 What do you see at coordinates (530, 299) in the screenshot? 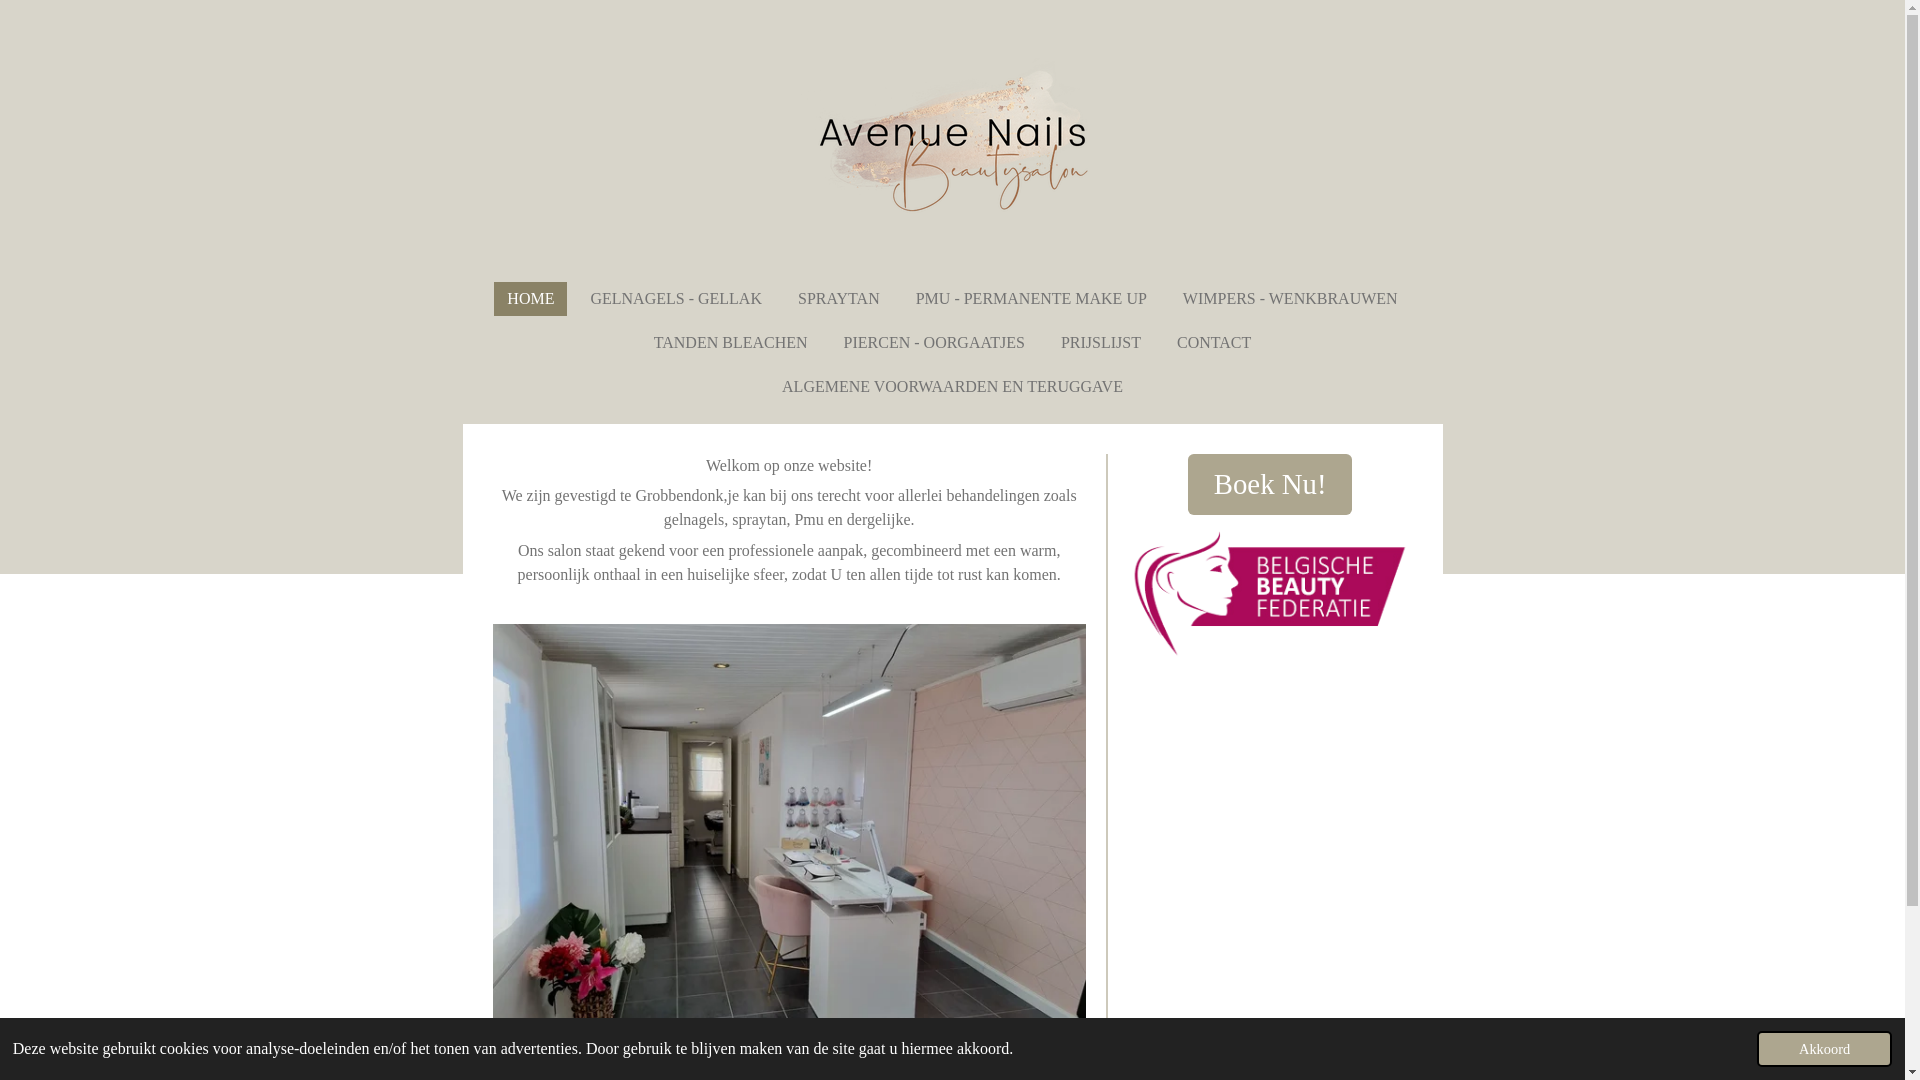
I see `HOME` at bounding box center [530, 299].